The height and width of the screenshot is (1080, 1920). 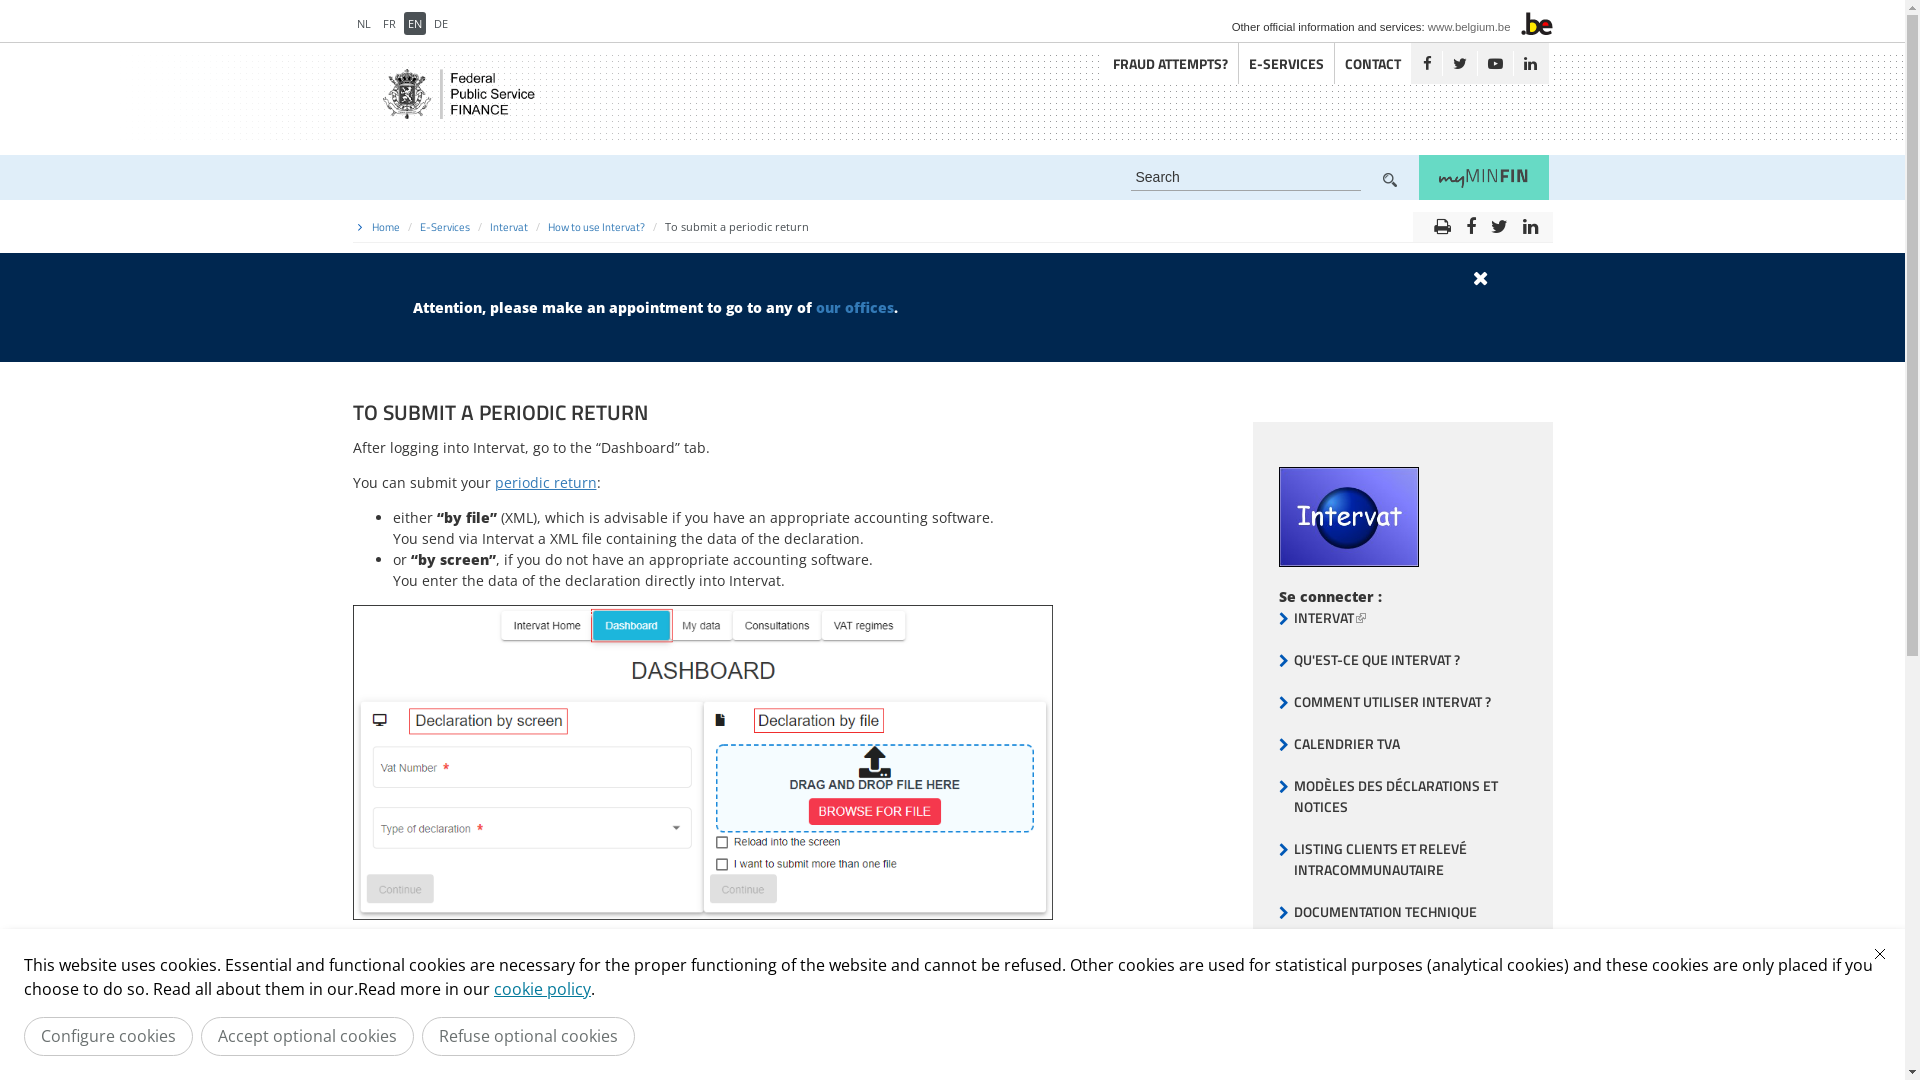 I want to click on EN, so click(x=415, y=24).